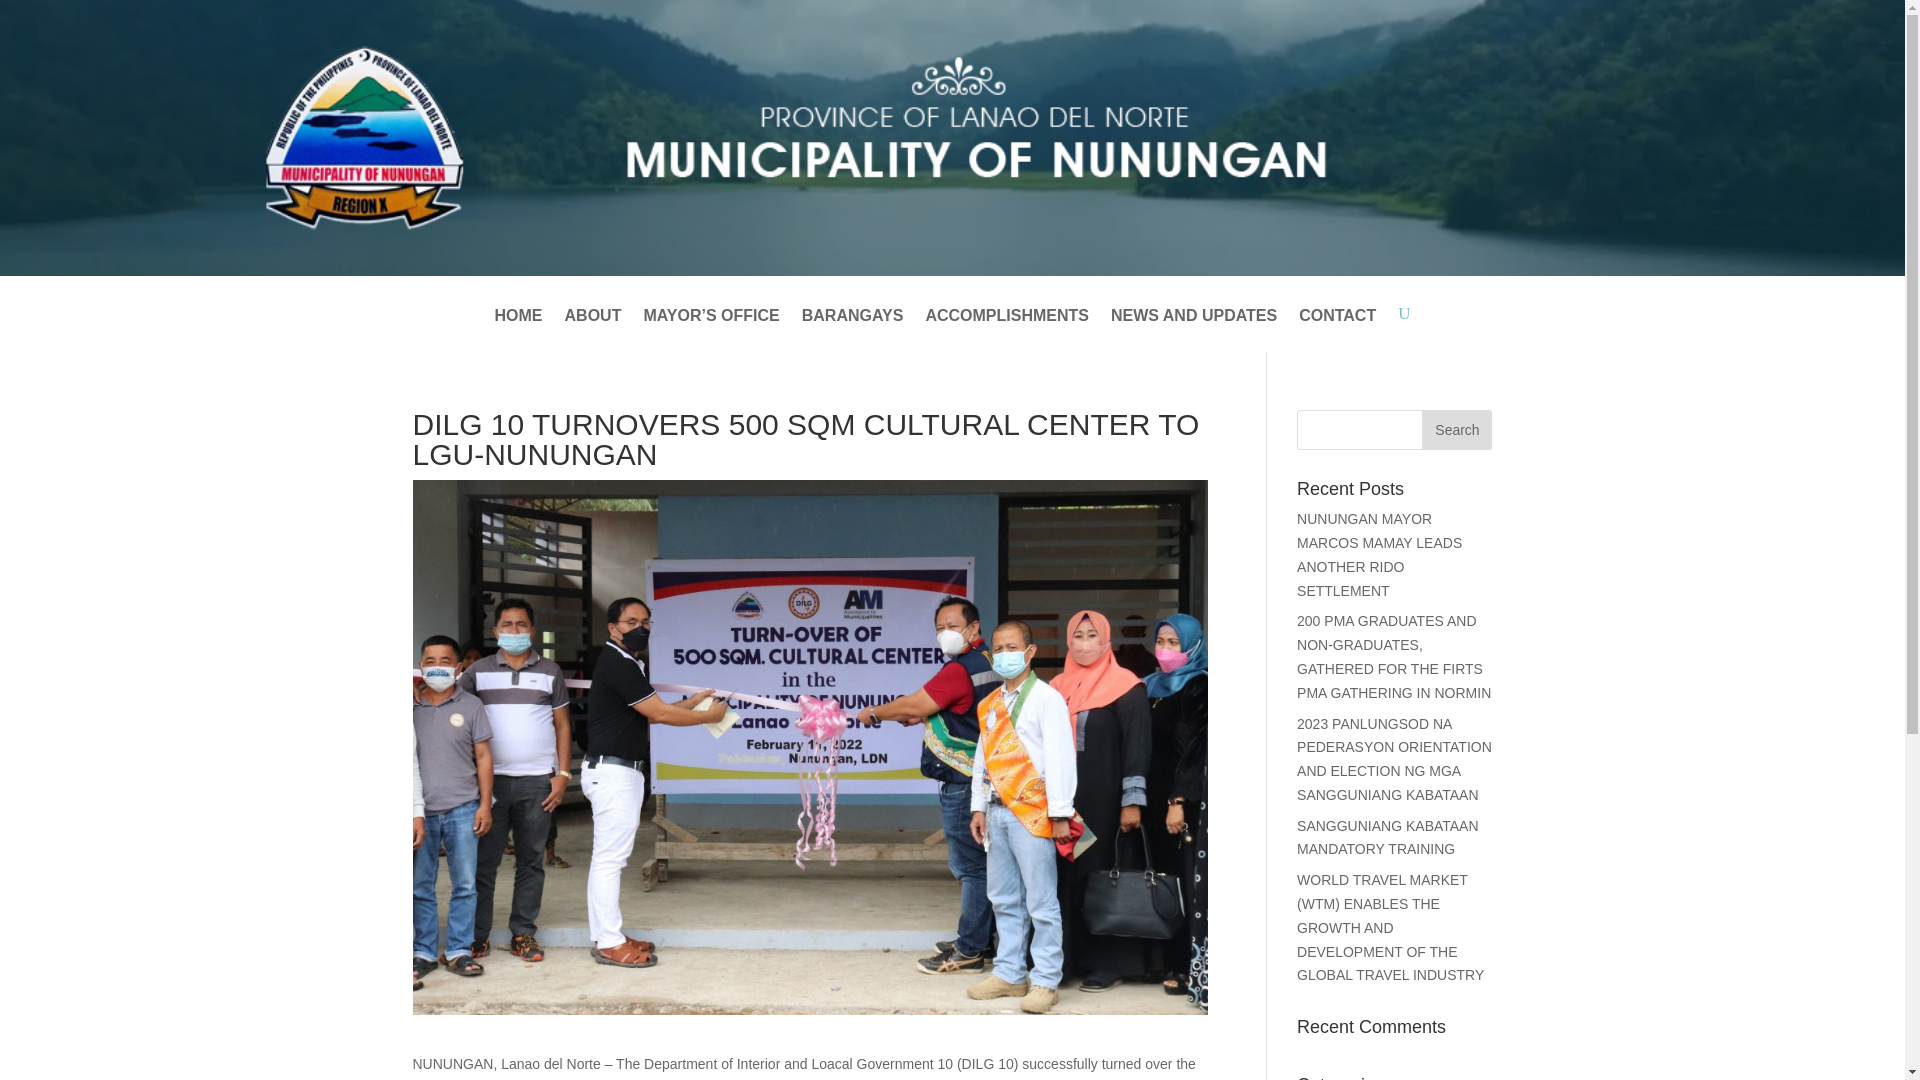 The image size is (1920, 1080). Describe the element at coordinates (853, 330) in the screenshot. I see `BARANGAYS` at that location.